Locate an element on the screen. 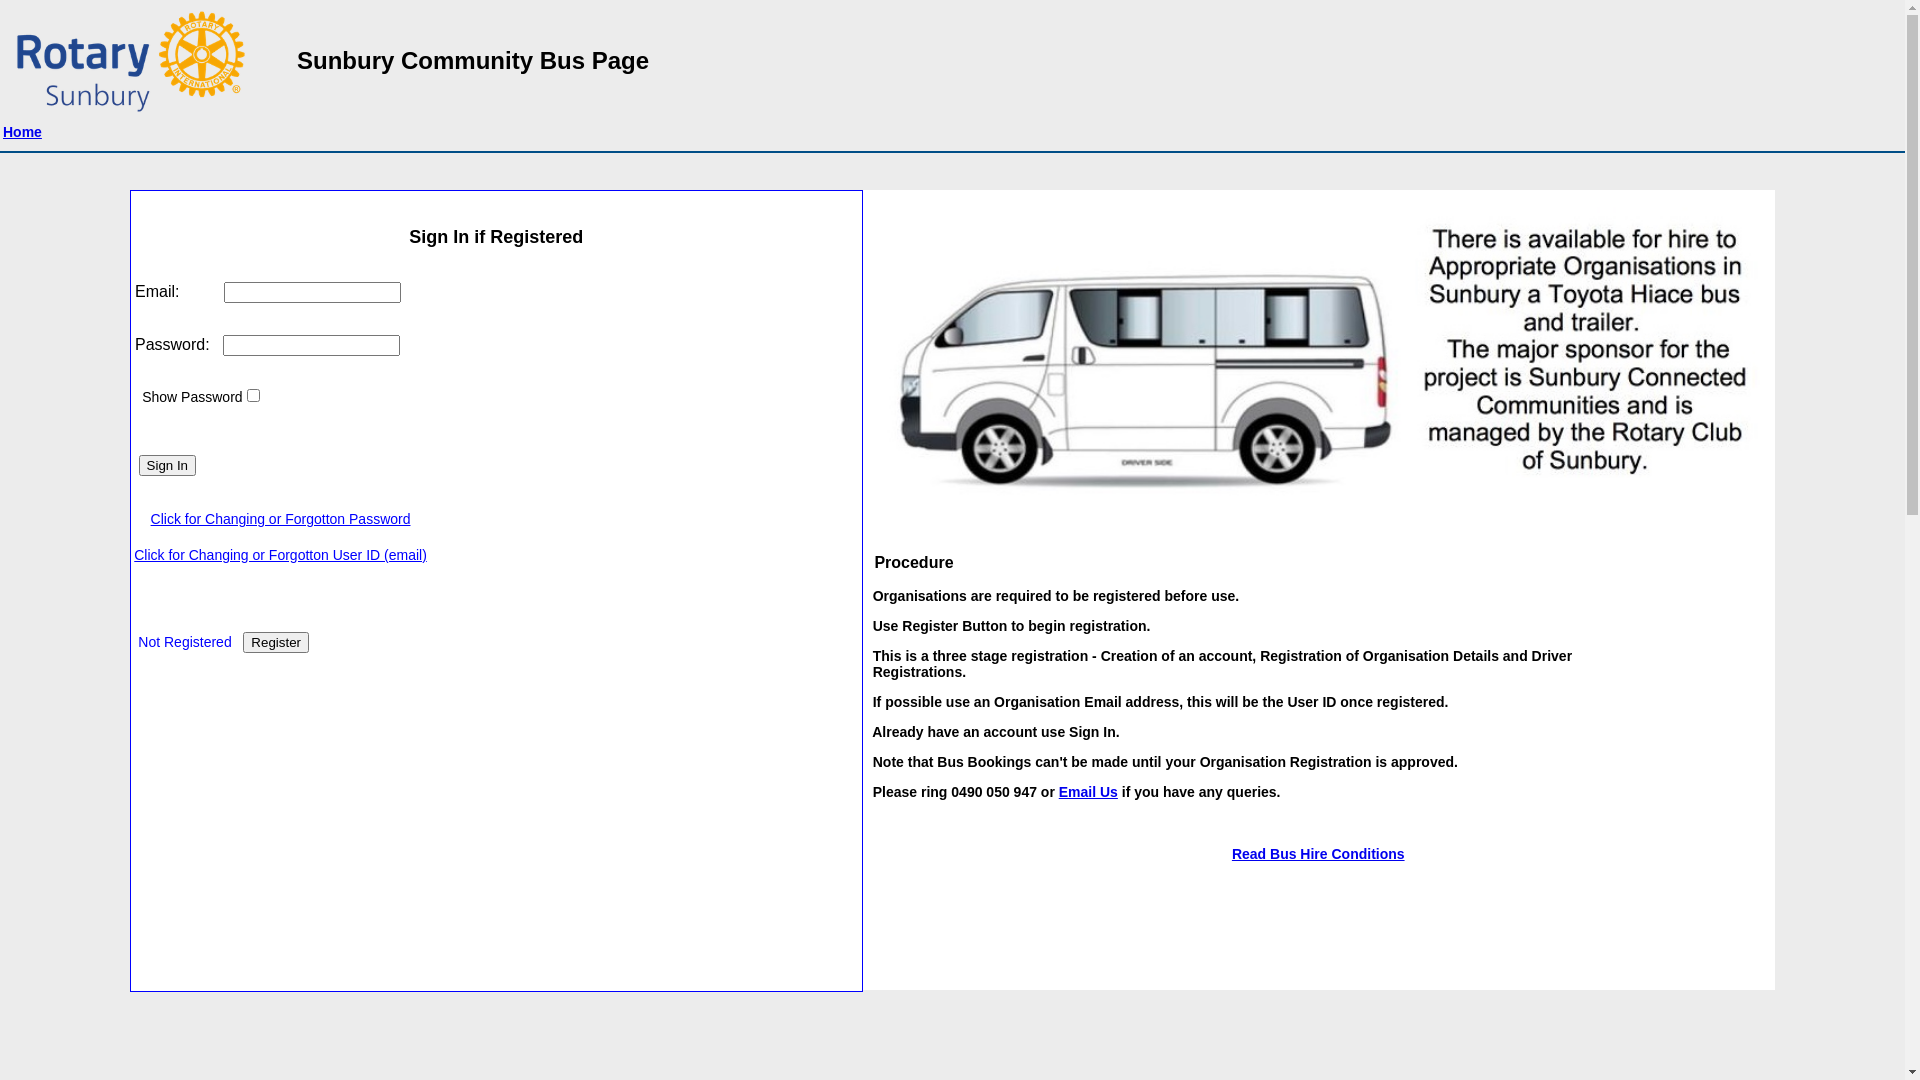 The height and width of the screenshot is (1080, 1920). Register is located at coordinates (276, 642).